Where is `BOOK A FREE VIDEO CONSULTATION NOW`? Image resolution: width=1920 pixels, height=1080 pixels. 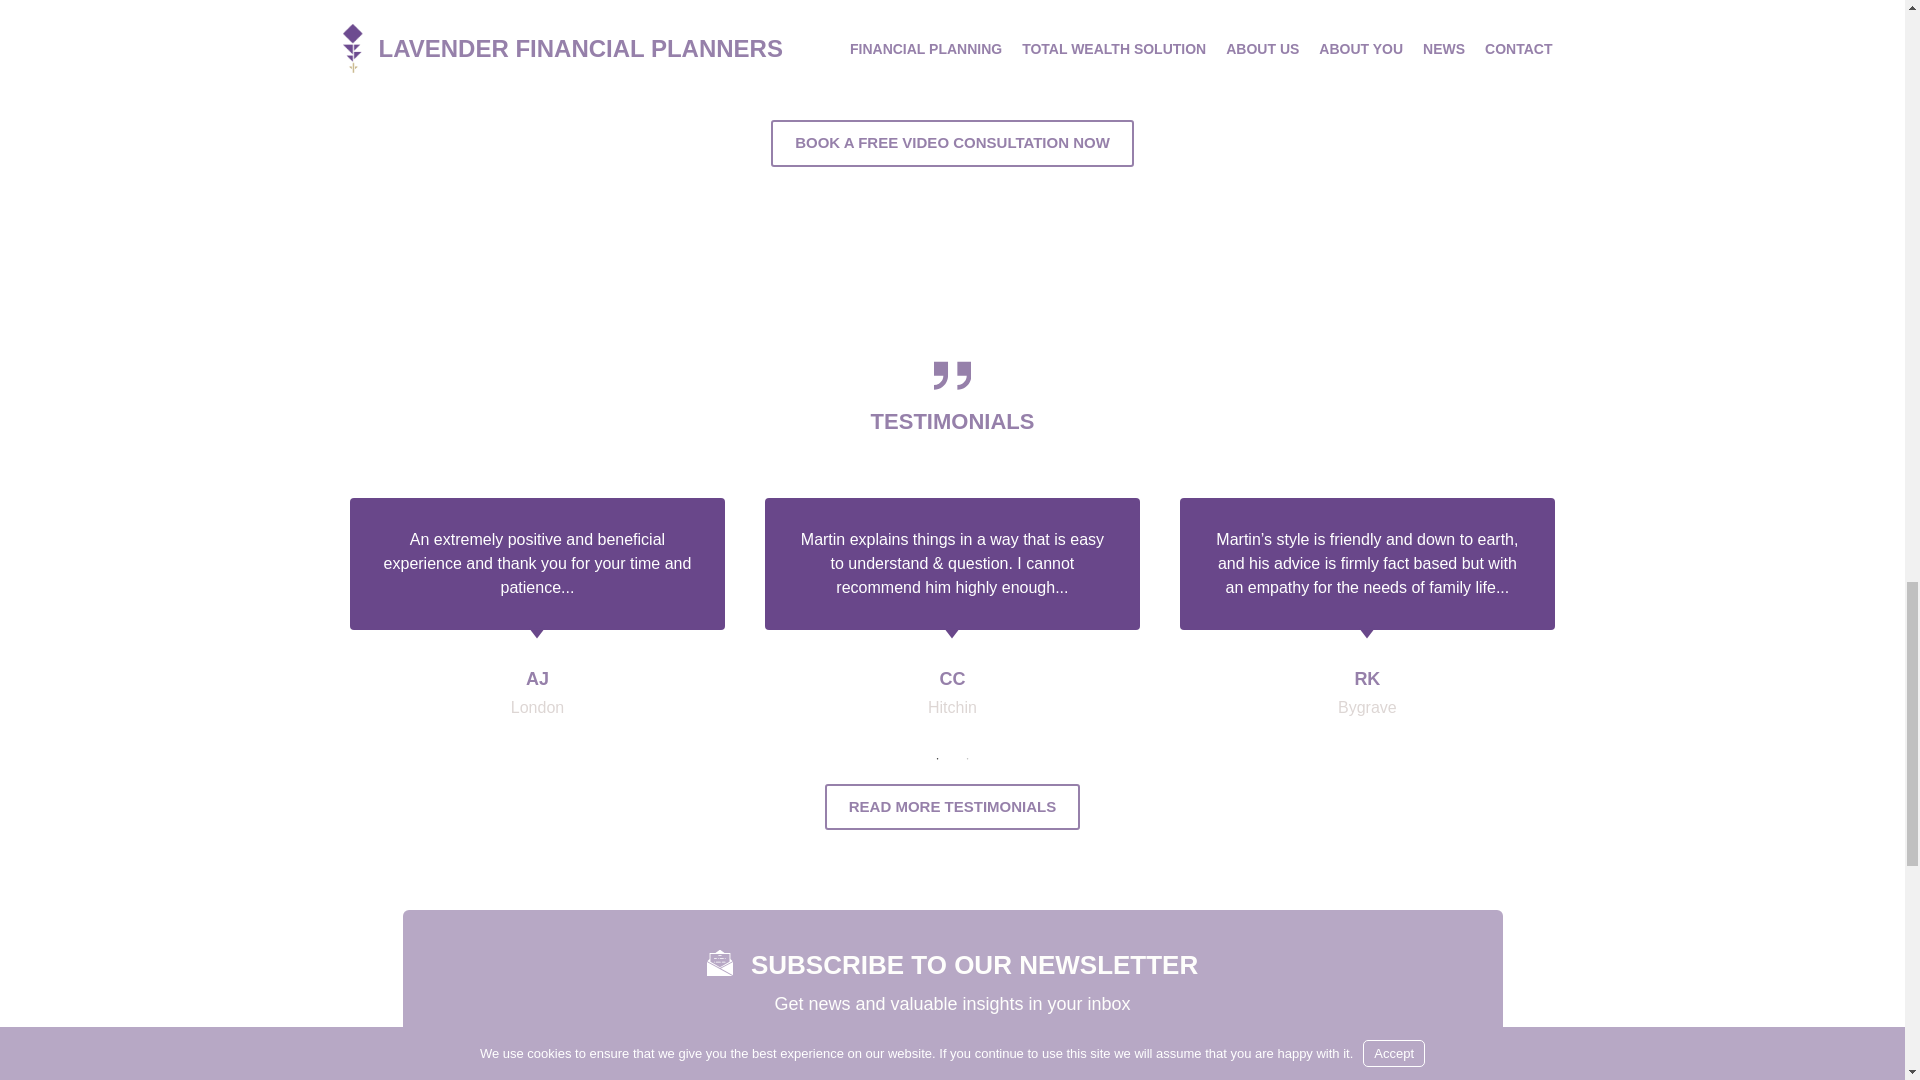
BOOK A FREE VIDEO CONSULTATION NOW is located at coordinates (952, 143).